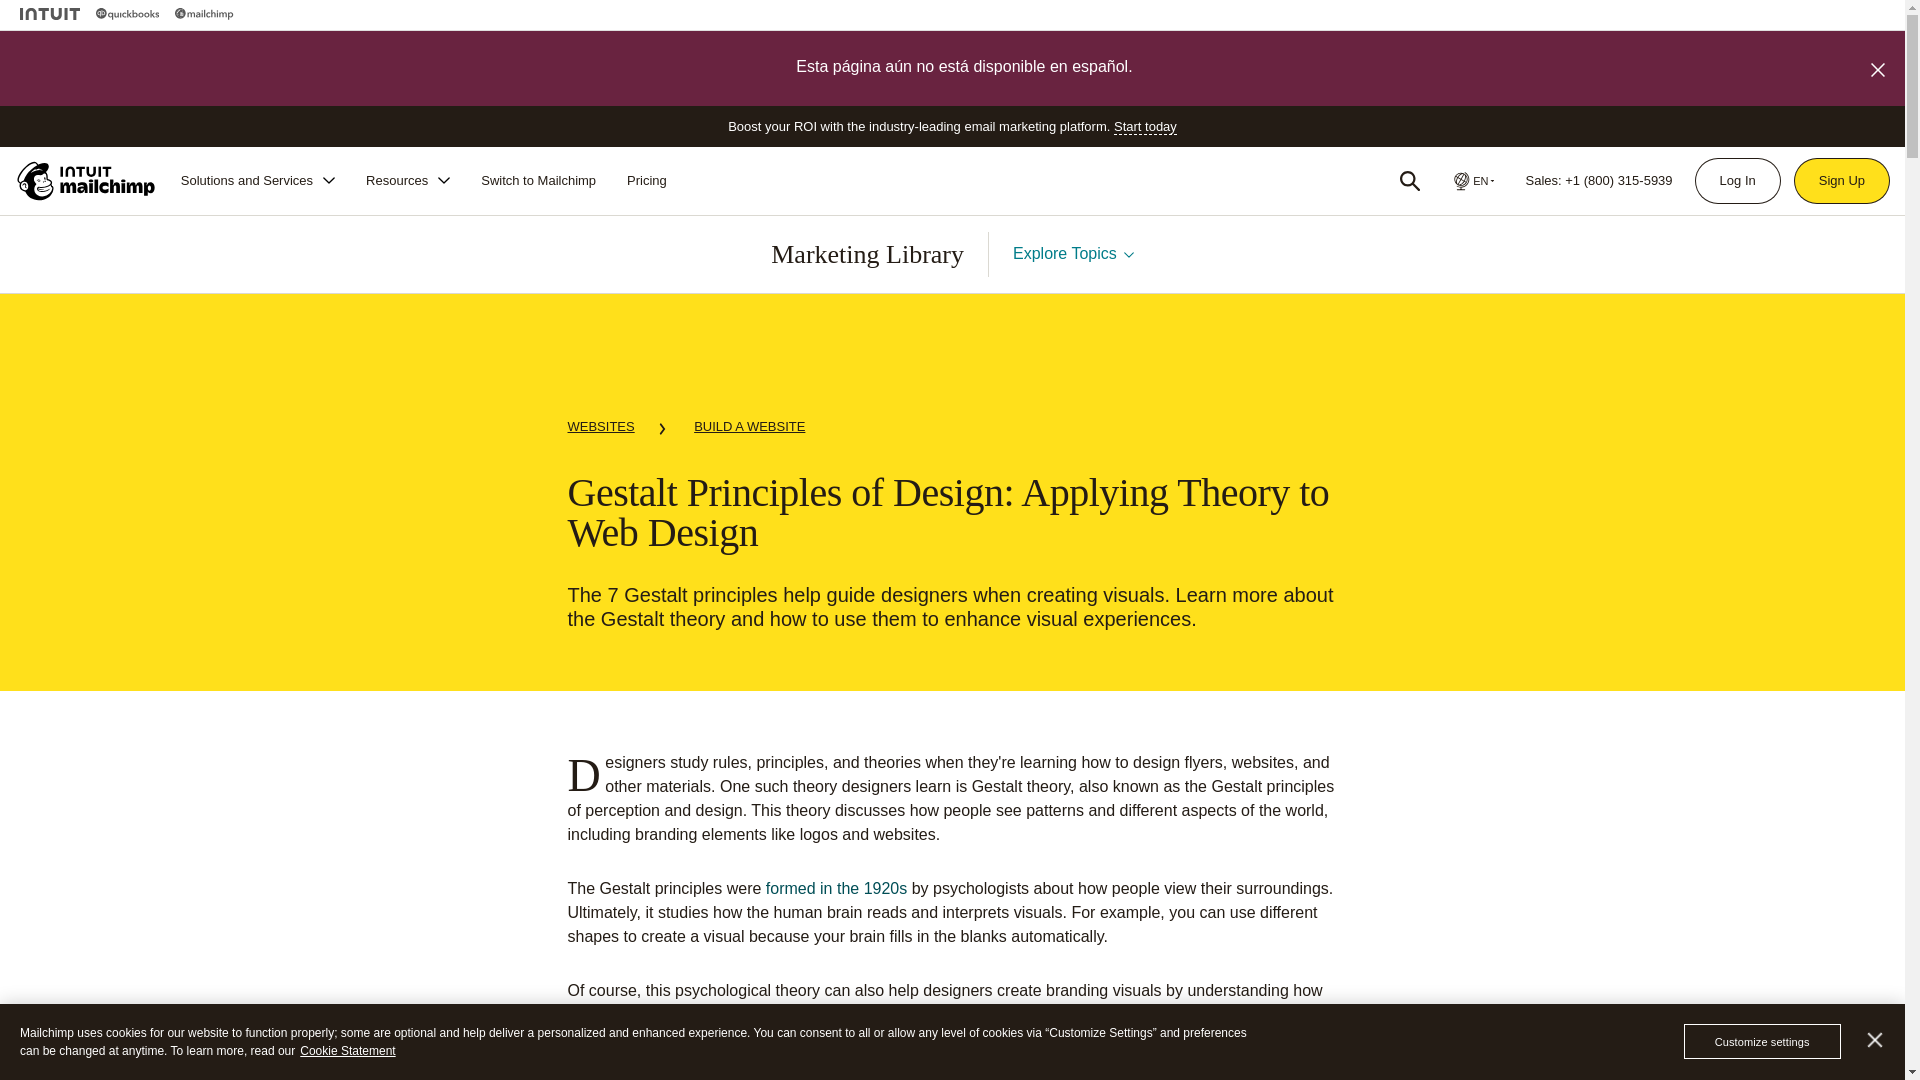 The width and height of the screenshot is (1920, 1080). What do you see at coordinates (538, 180) in the screenshot?
I see `Switch to Mailchimp` at bounding box center [538, 180].